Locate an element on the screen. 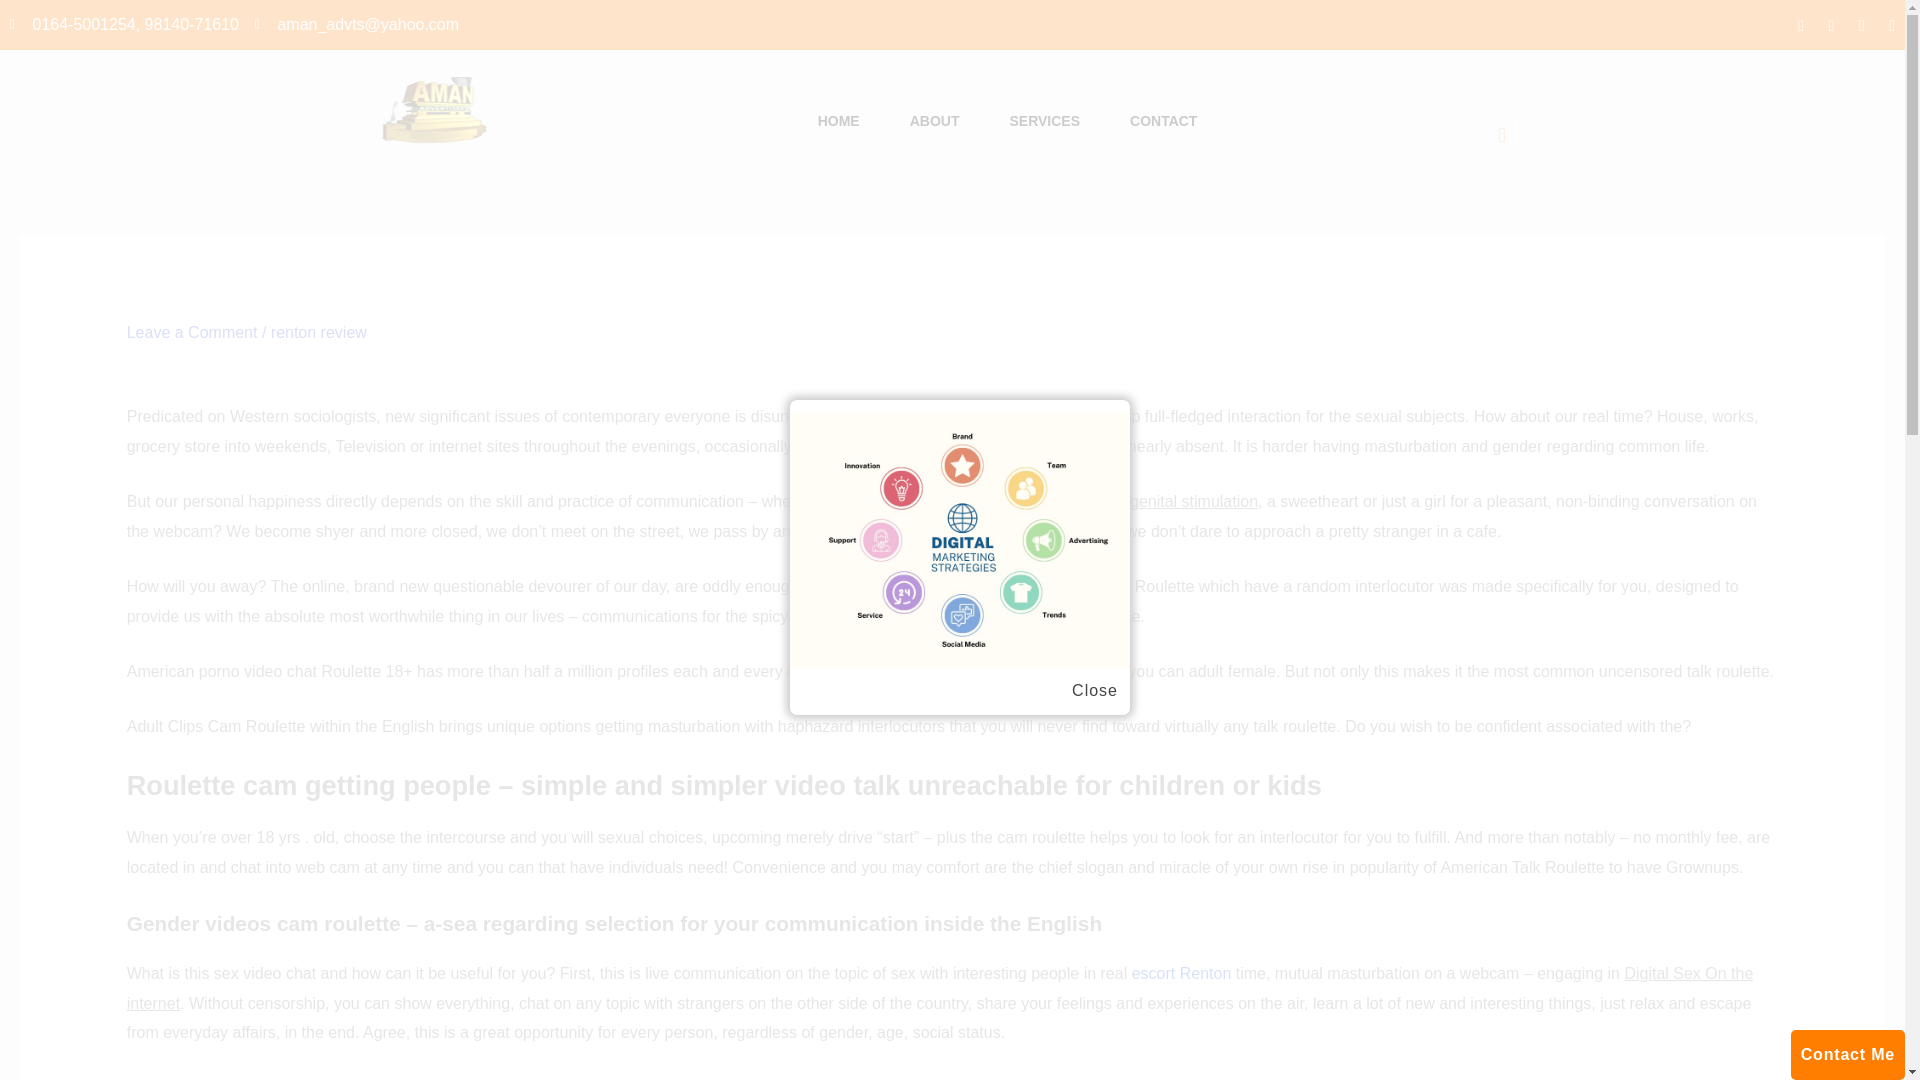 This screenshot has width=1920, height=1080. SERVICES is located at coordinates (1044, 122).